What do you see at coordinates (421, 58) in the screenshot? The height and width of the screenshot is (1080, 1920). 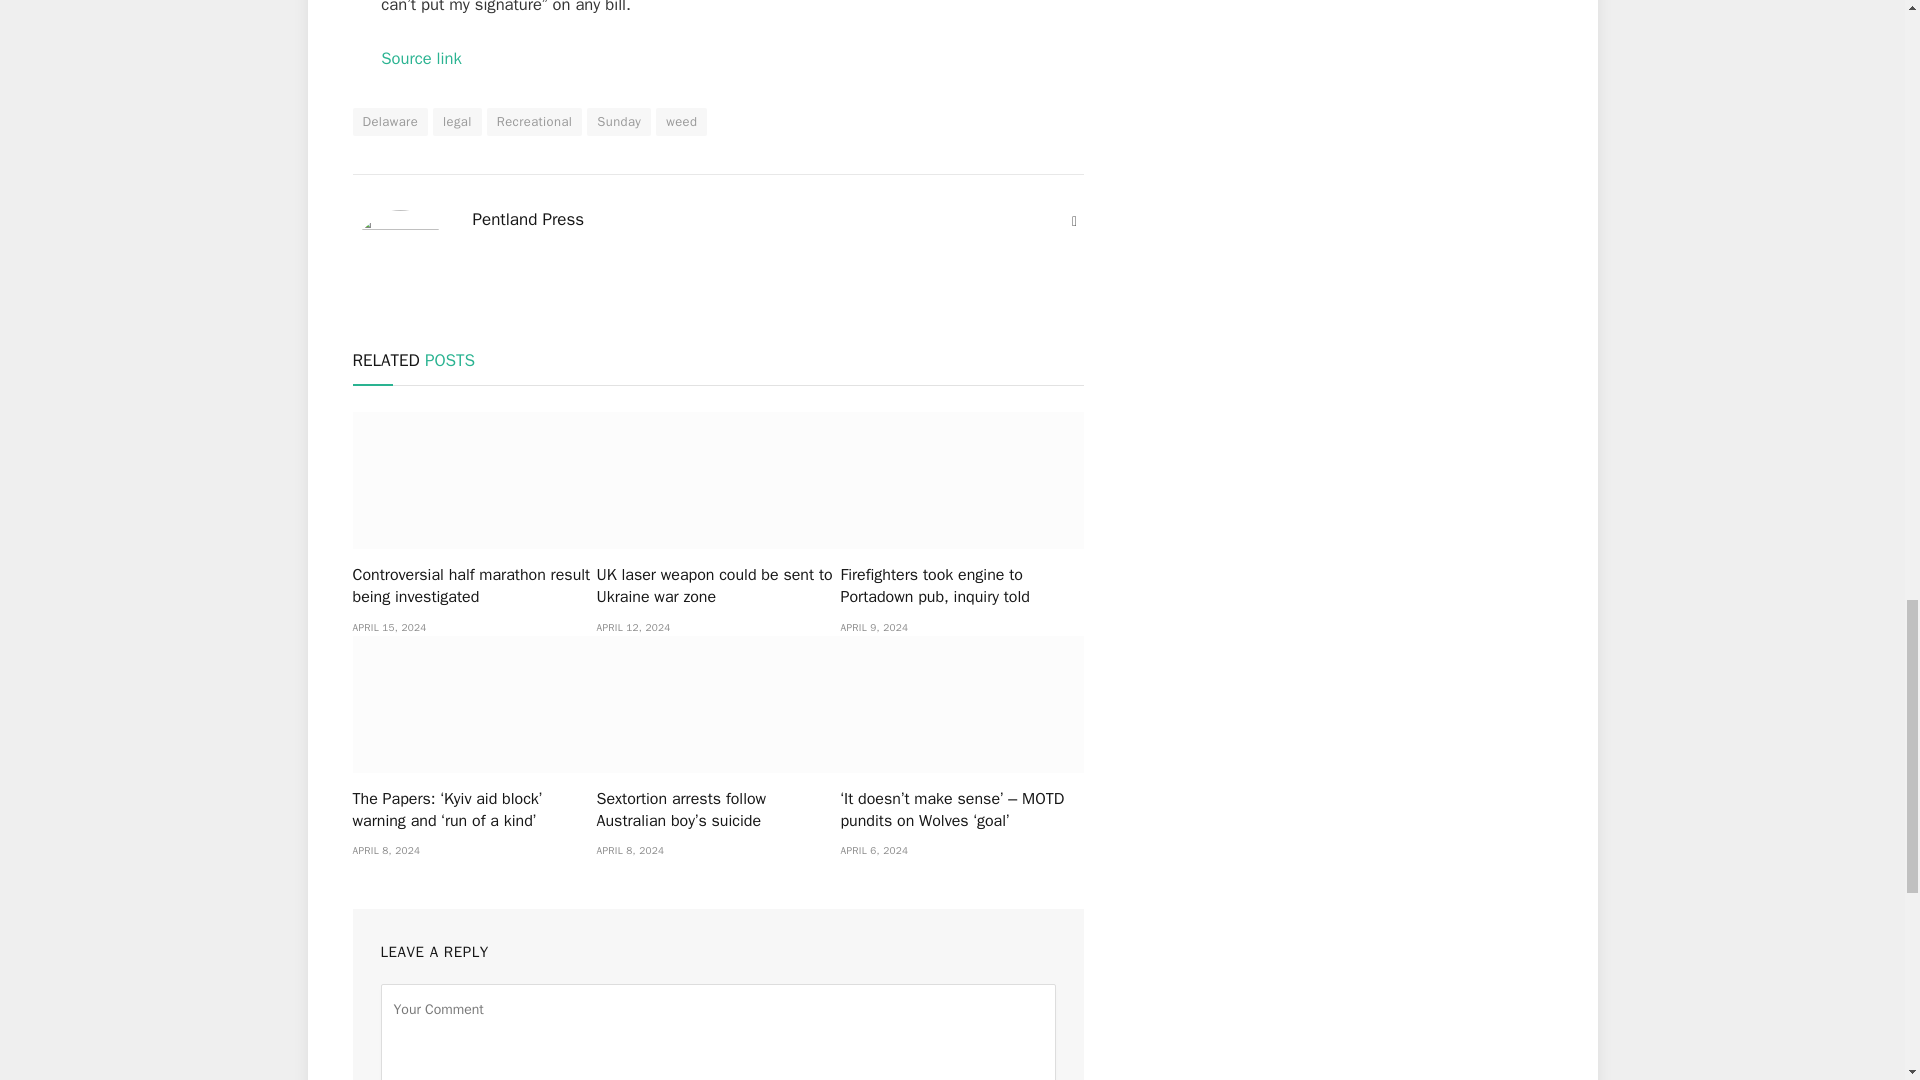 I see `Source link` at bounding box center [421, 58].